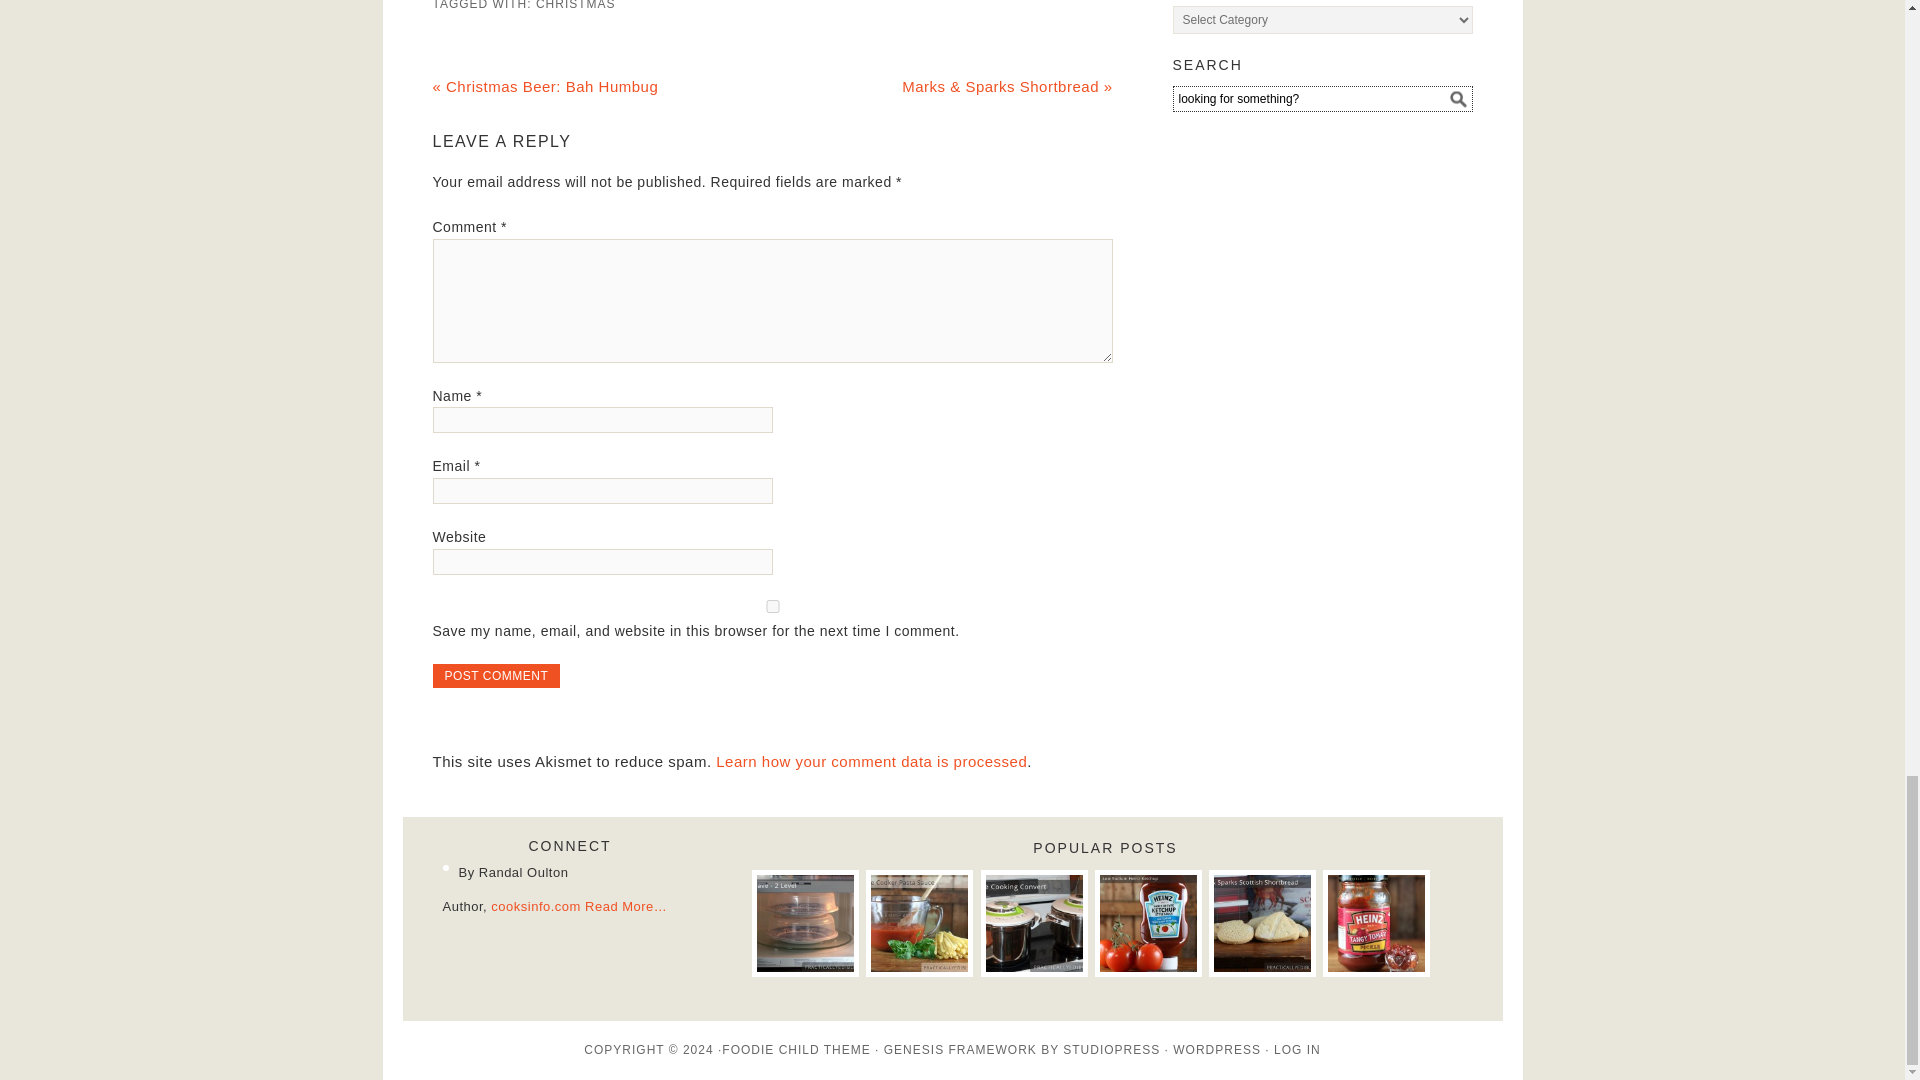 Image resolution: width=1920 pixels, height=1080 pixels. I want to click on yes, so click(772, 606).